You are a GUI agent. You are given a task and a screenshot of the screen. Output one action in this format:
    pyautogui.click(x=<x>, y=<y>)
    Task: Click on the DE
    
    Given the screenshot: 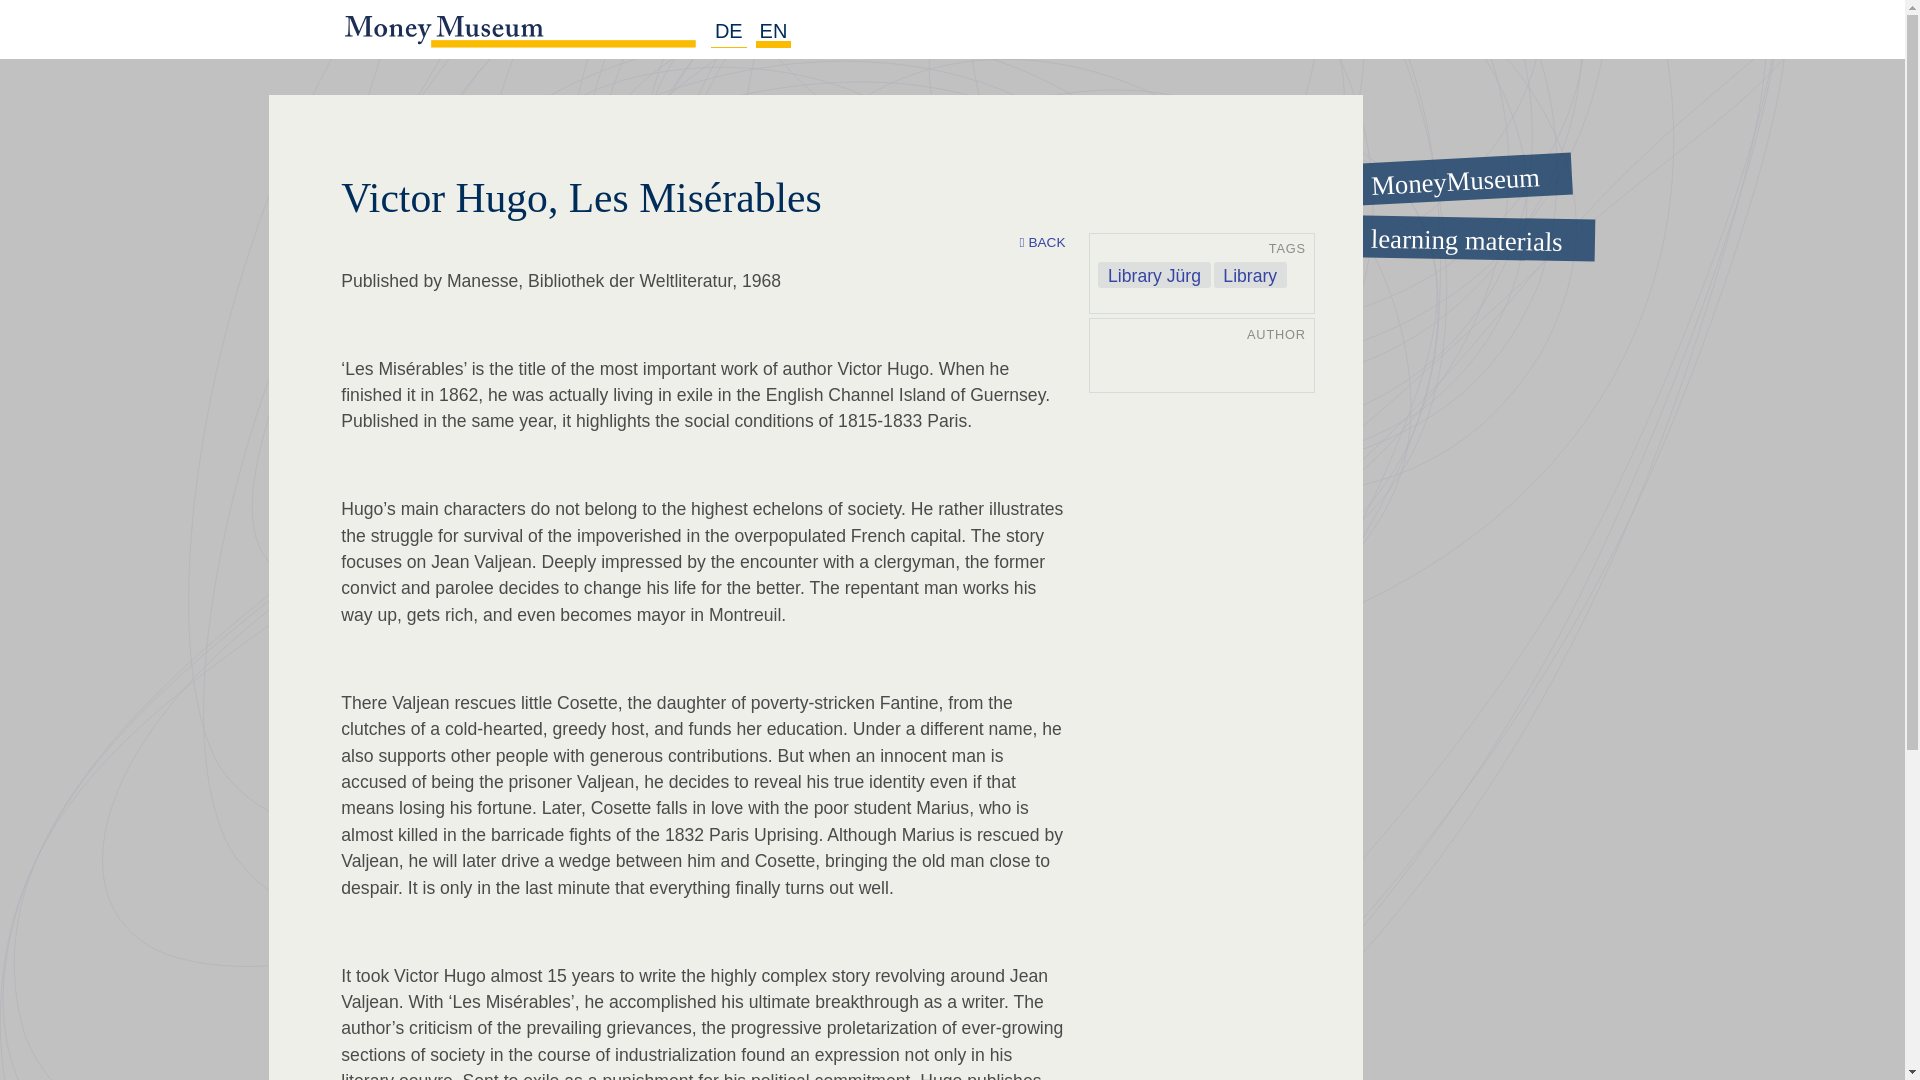 What is the action you would take?
    pyautogui.click(x=728, y=32)
    